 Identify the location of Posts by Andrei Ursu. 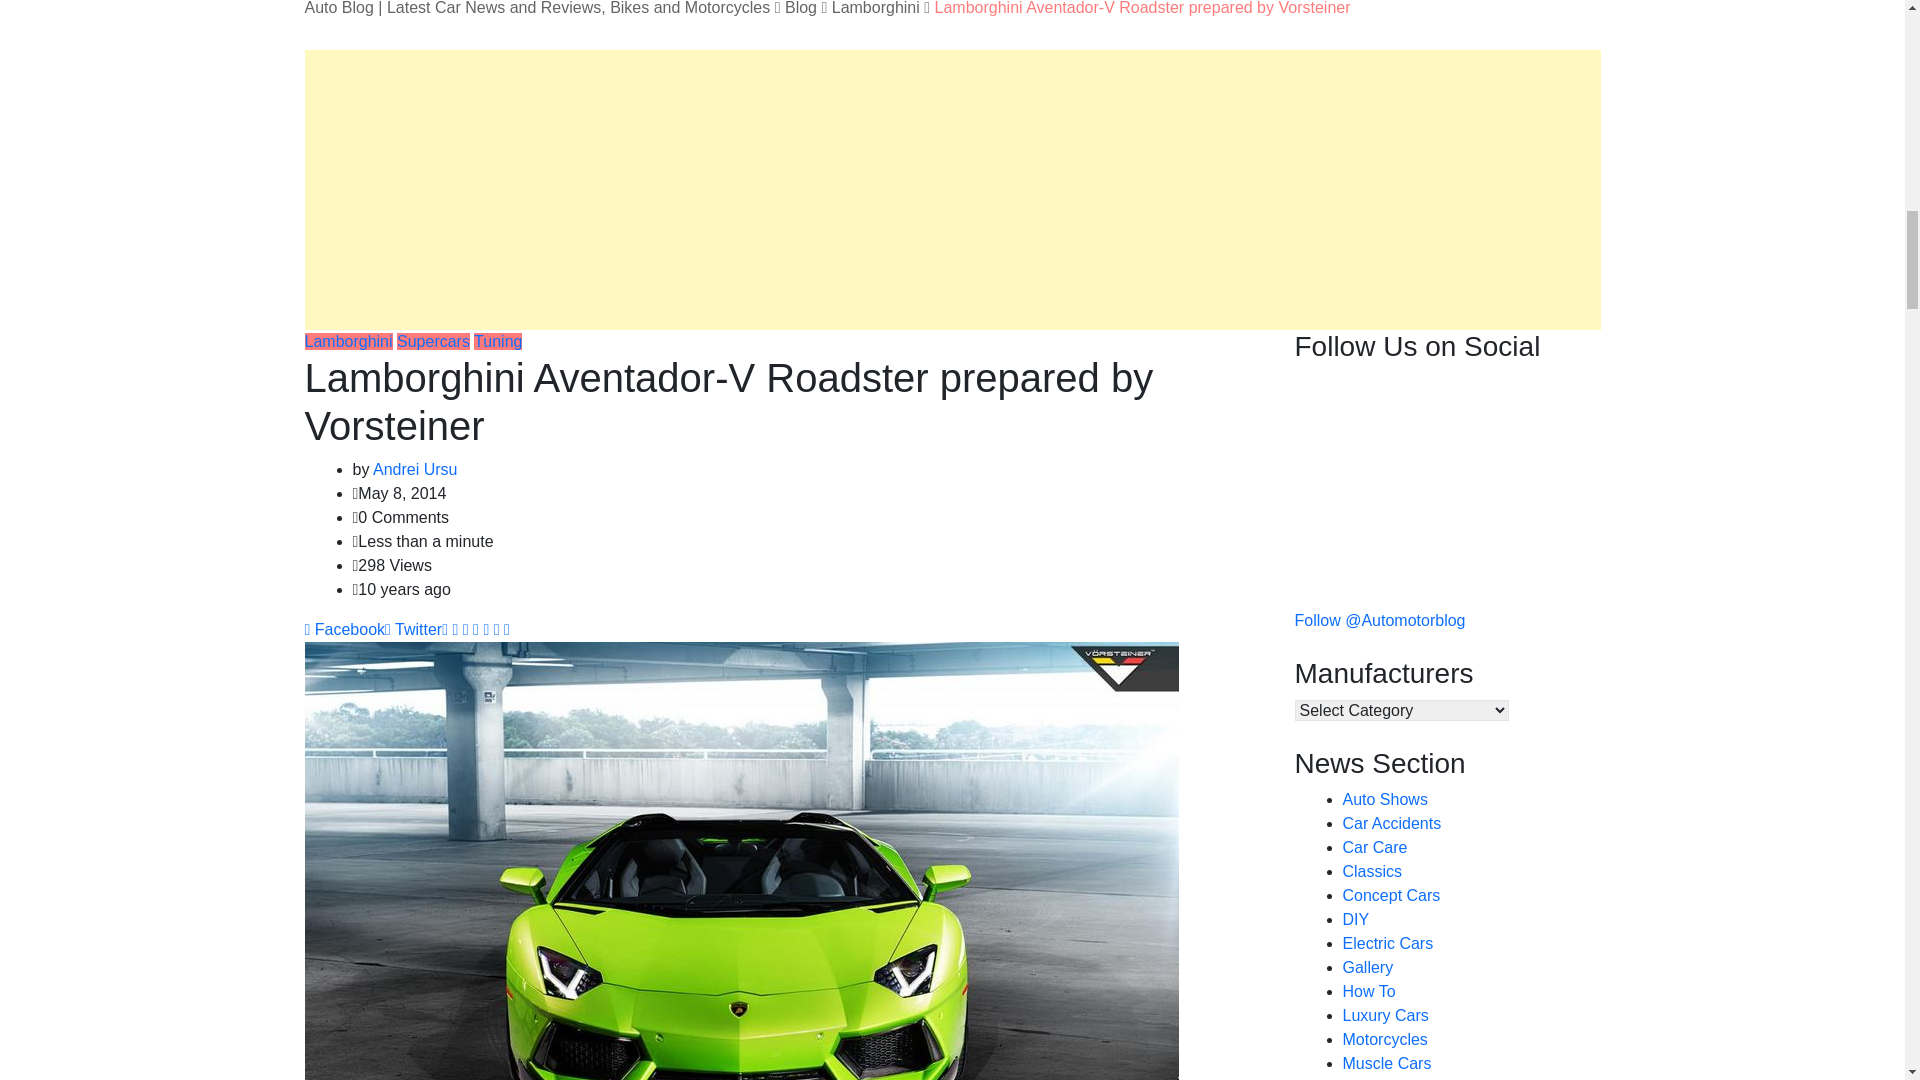
(414, 470).